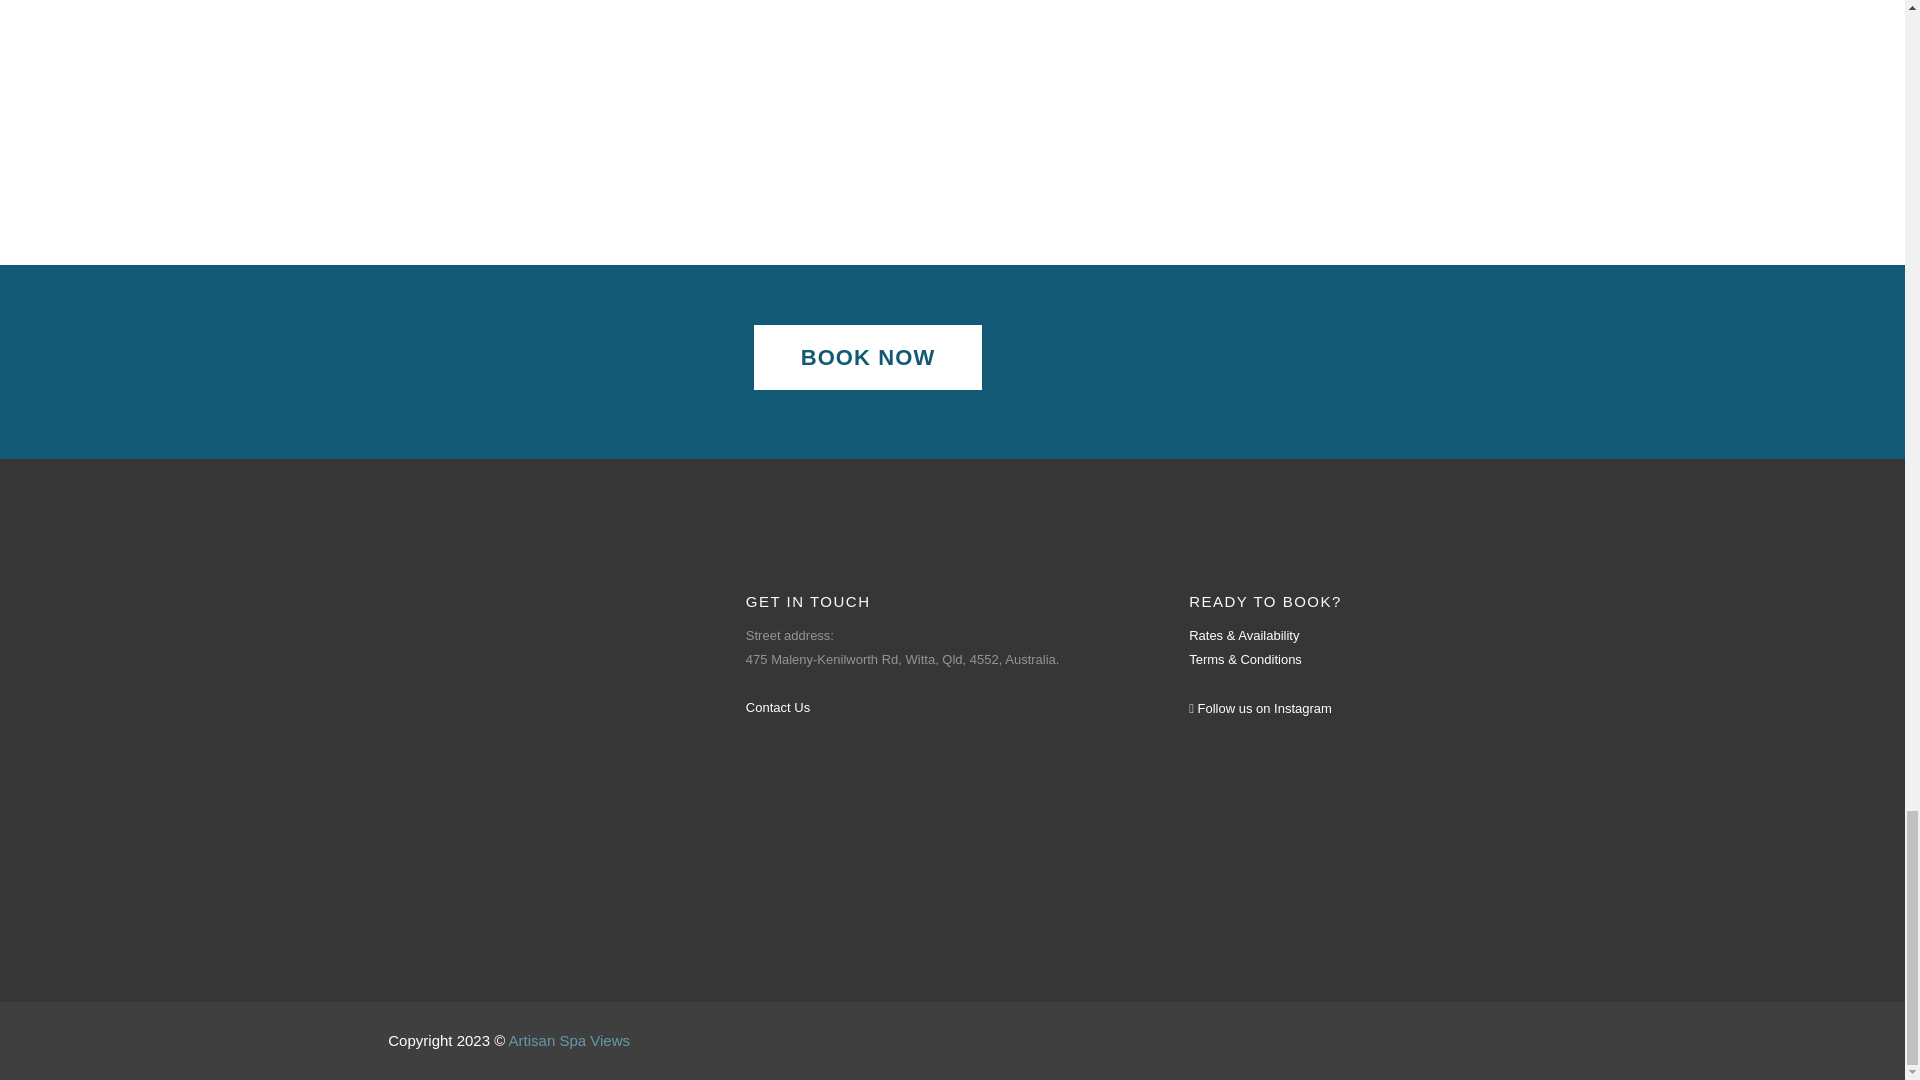  What do you see at coordinates (868, 357) in the screenshot?
I see `BOOK NOW` at bounding box center [868, 357].